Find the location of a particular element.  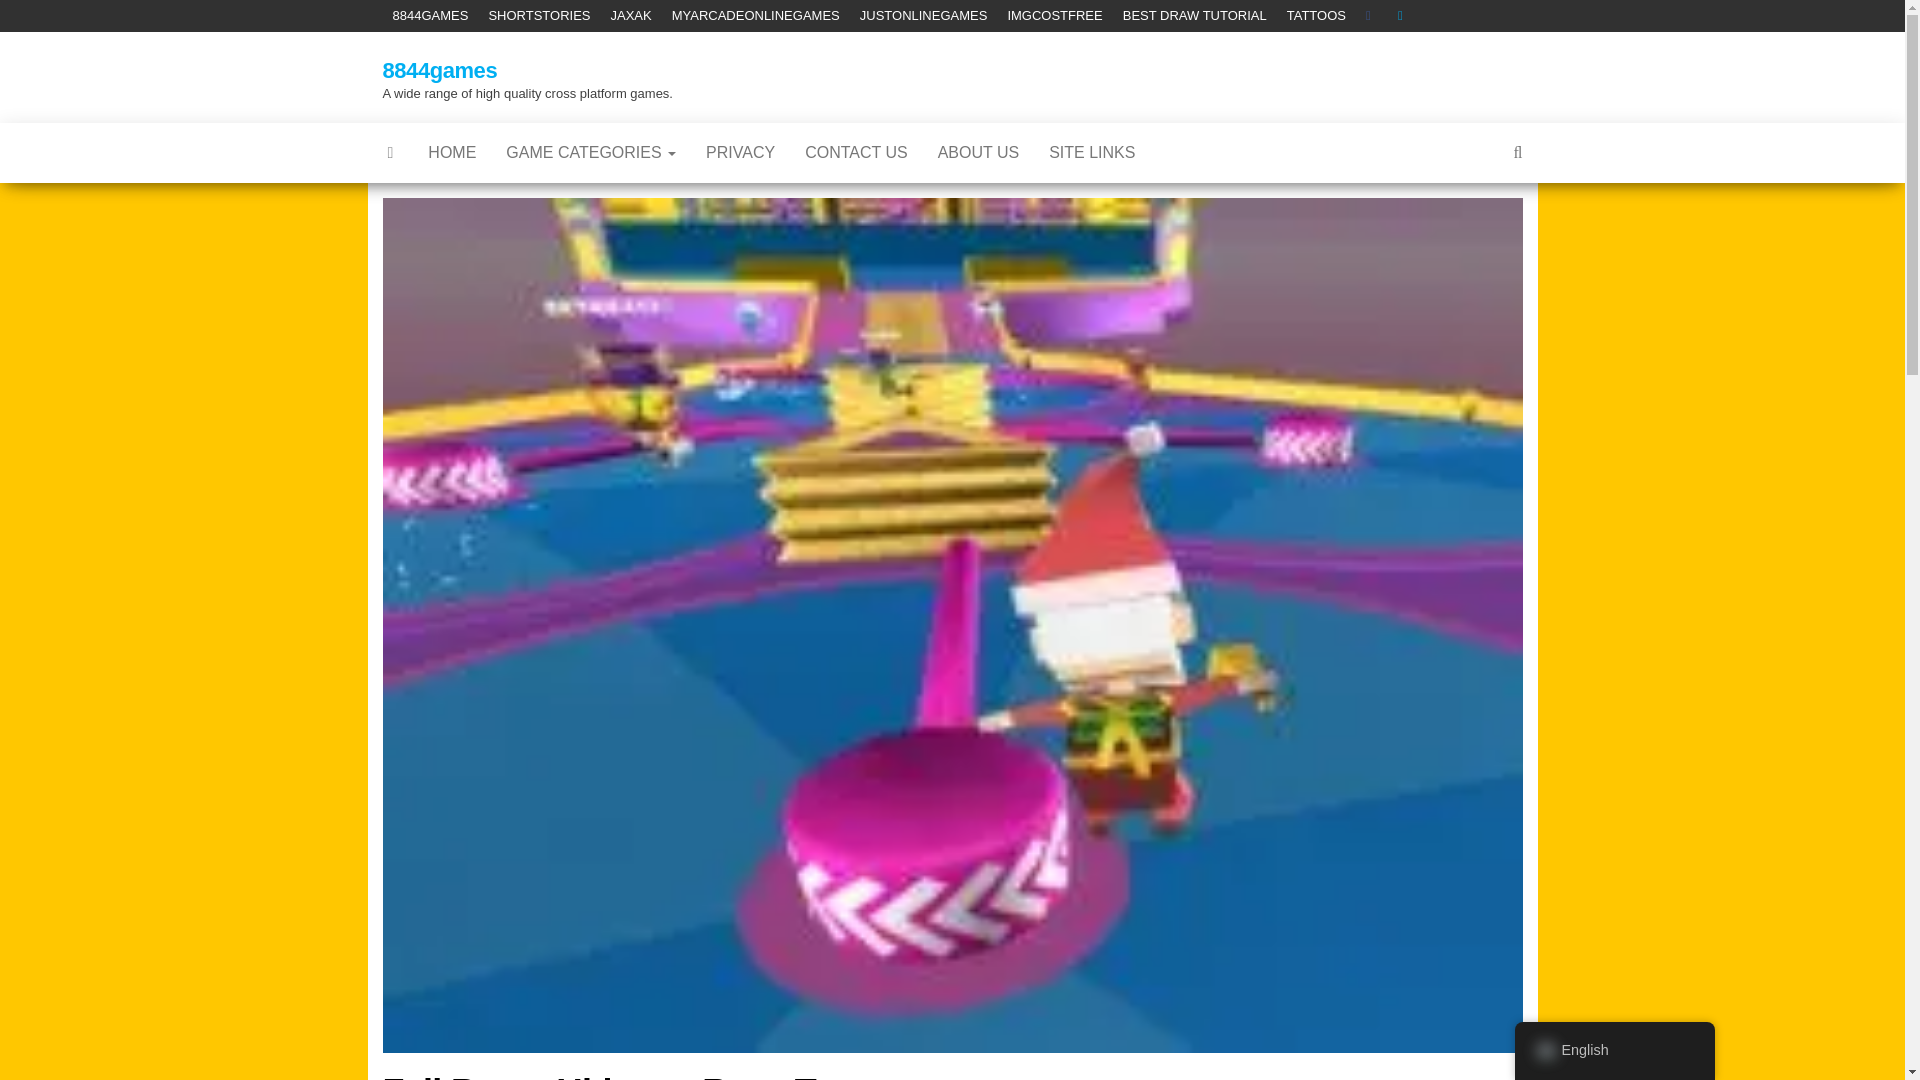

Twitter is located at coordinates (1404, 16).